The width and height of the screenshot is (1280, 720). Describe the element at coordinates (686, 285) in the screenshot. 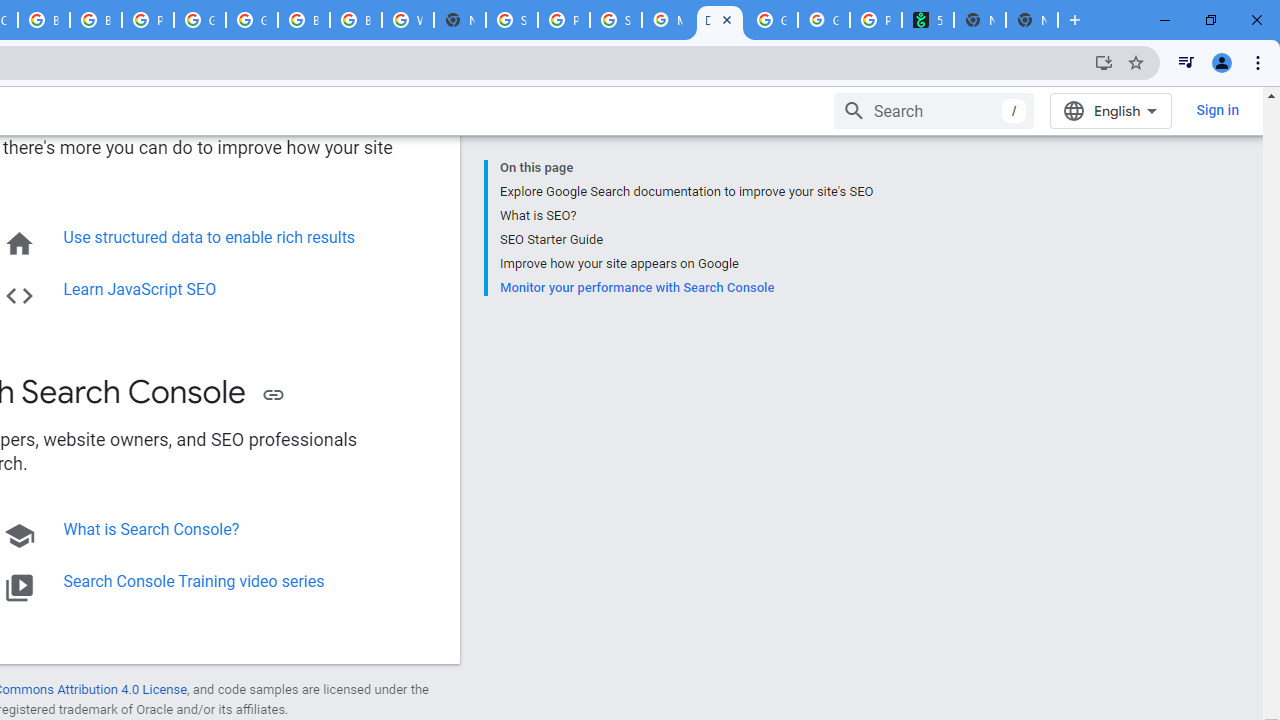

I see `Monitor your performance with Search Console` at that location.